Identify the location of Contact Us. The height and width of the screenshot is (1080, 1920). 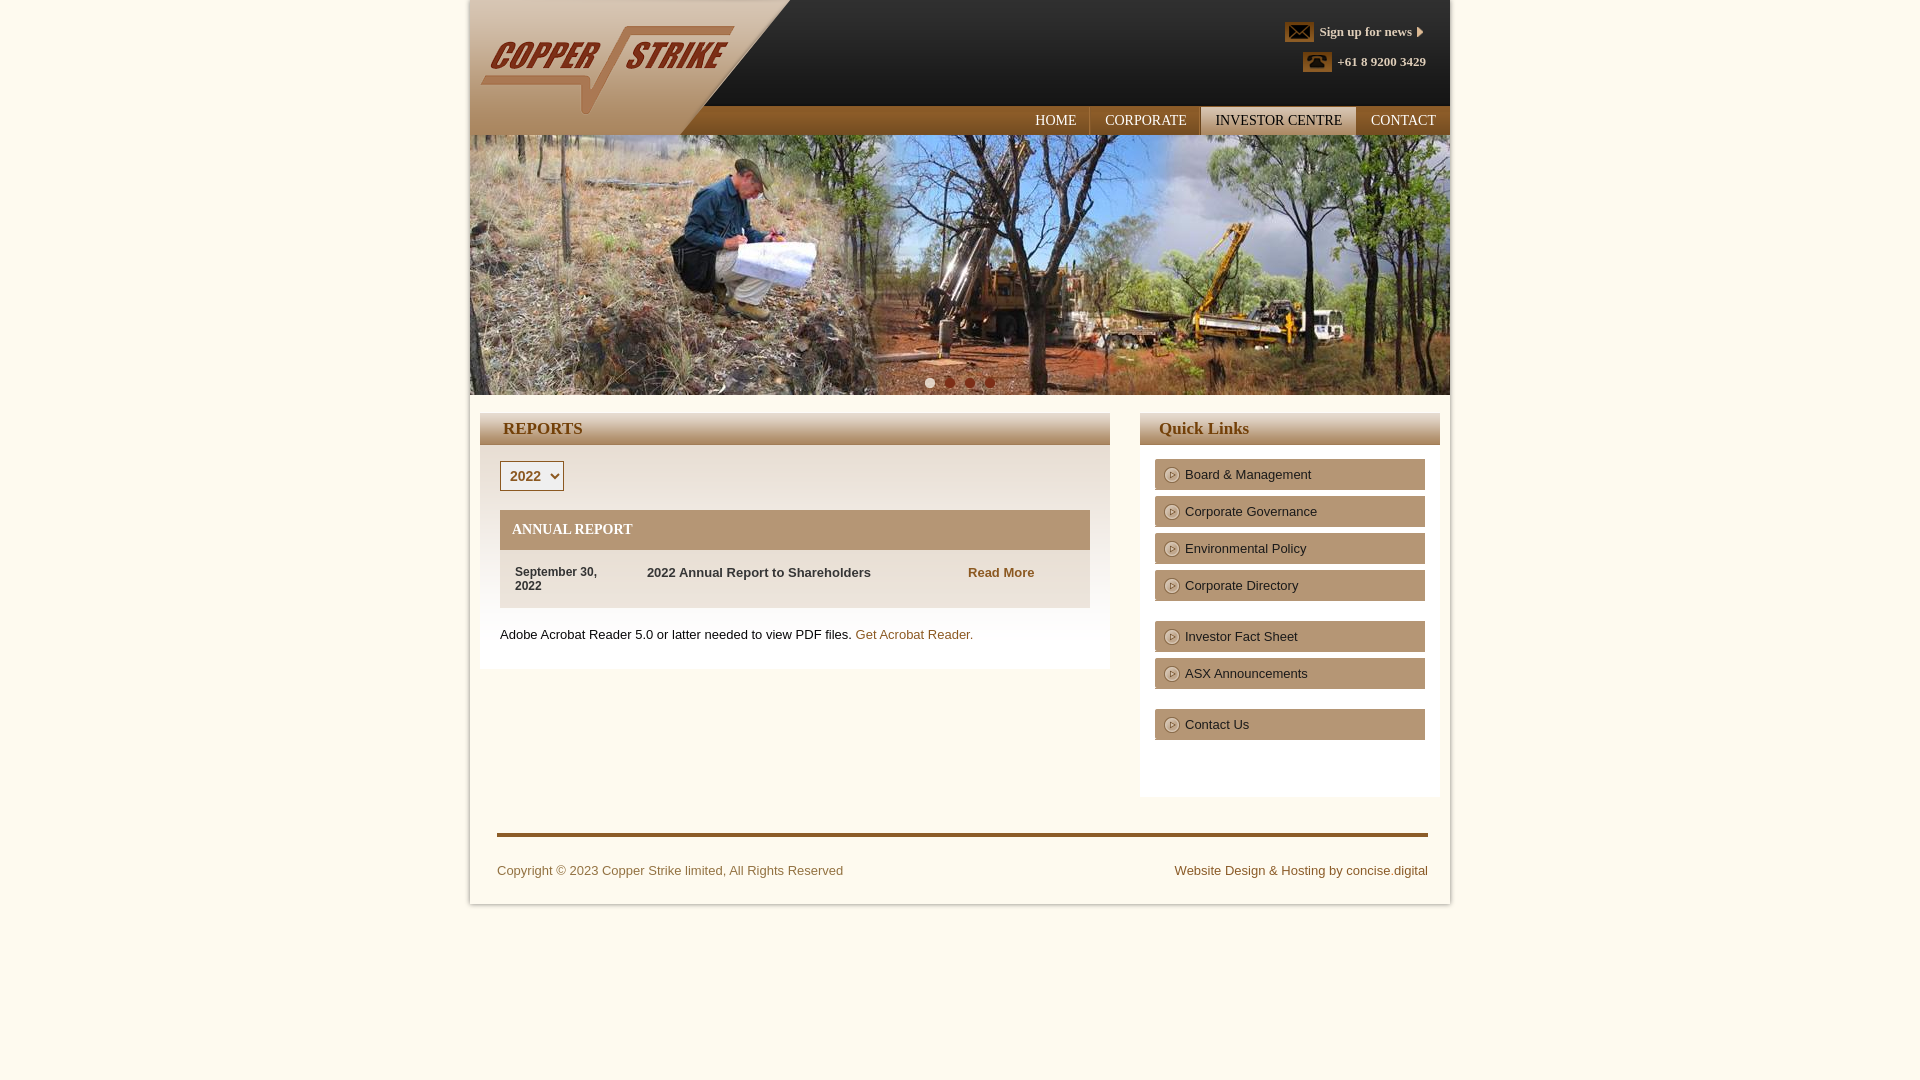
(1290, 724).